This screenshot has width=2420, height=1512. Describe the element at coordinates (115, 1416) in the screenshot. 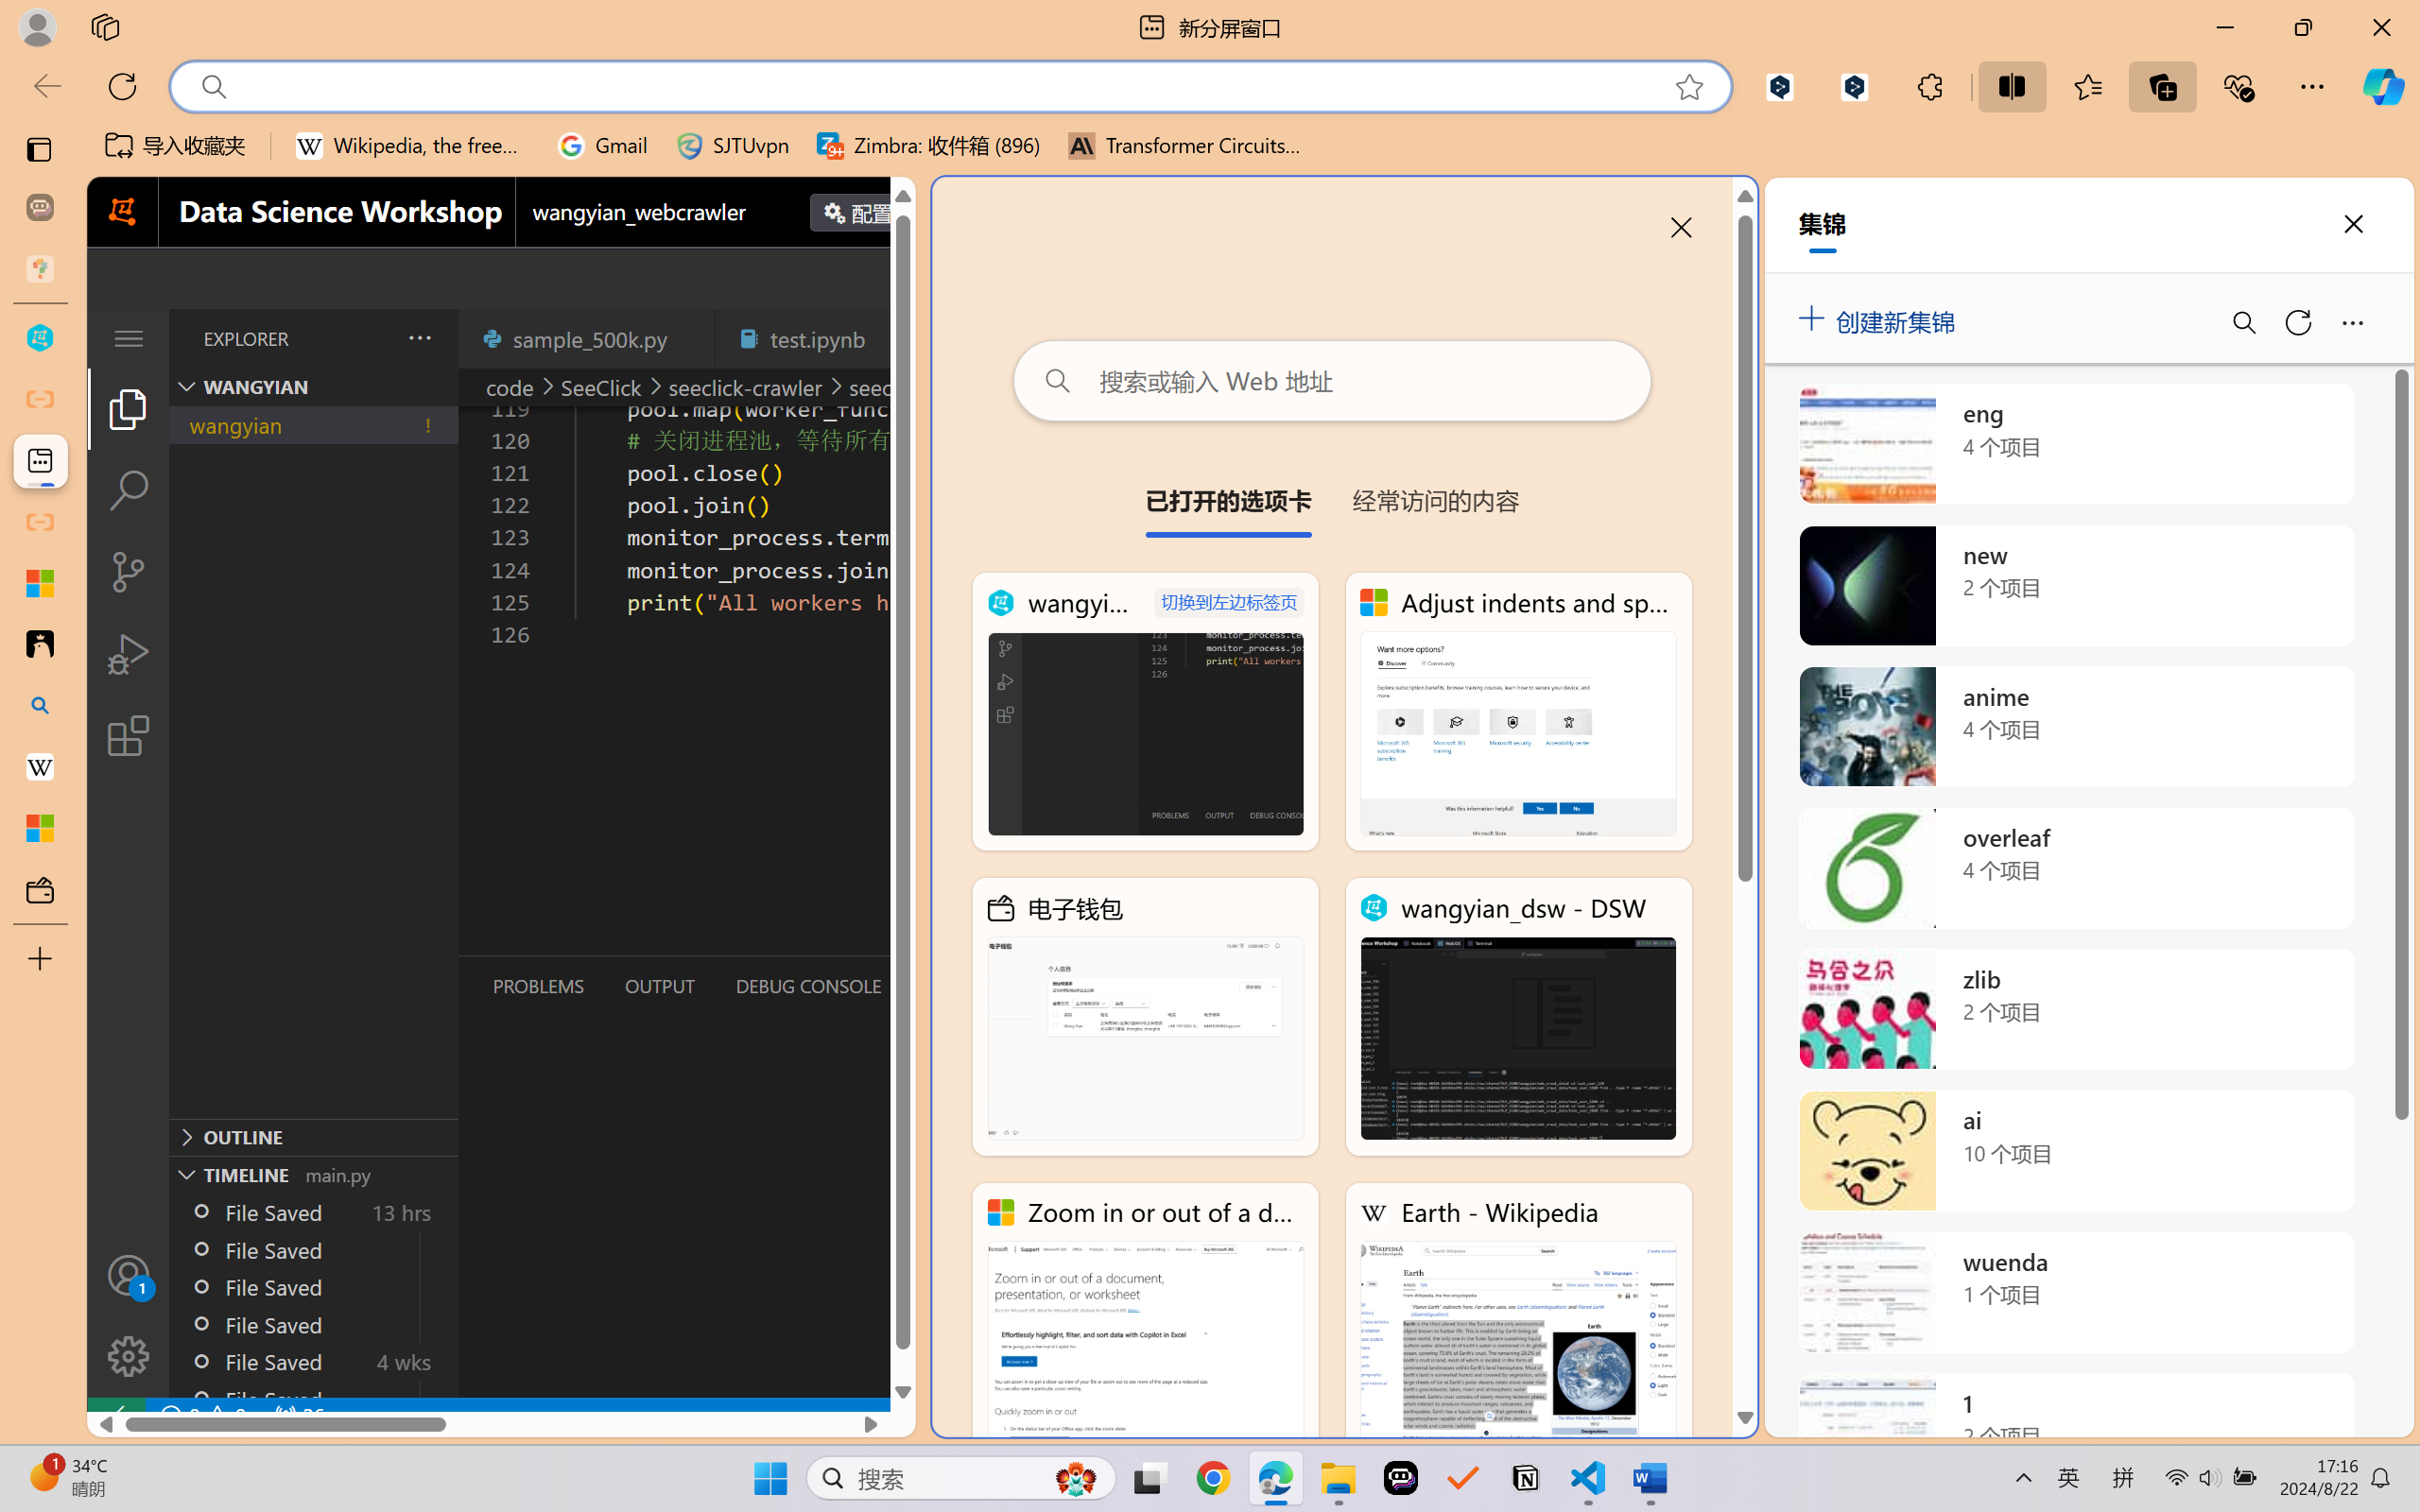

I see `remote` at that location.